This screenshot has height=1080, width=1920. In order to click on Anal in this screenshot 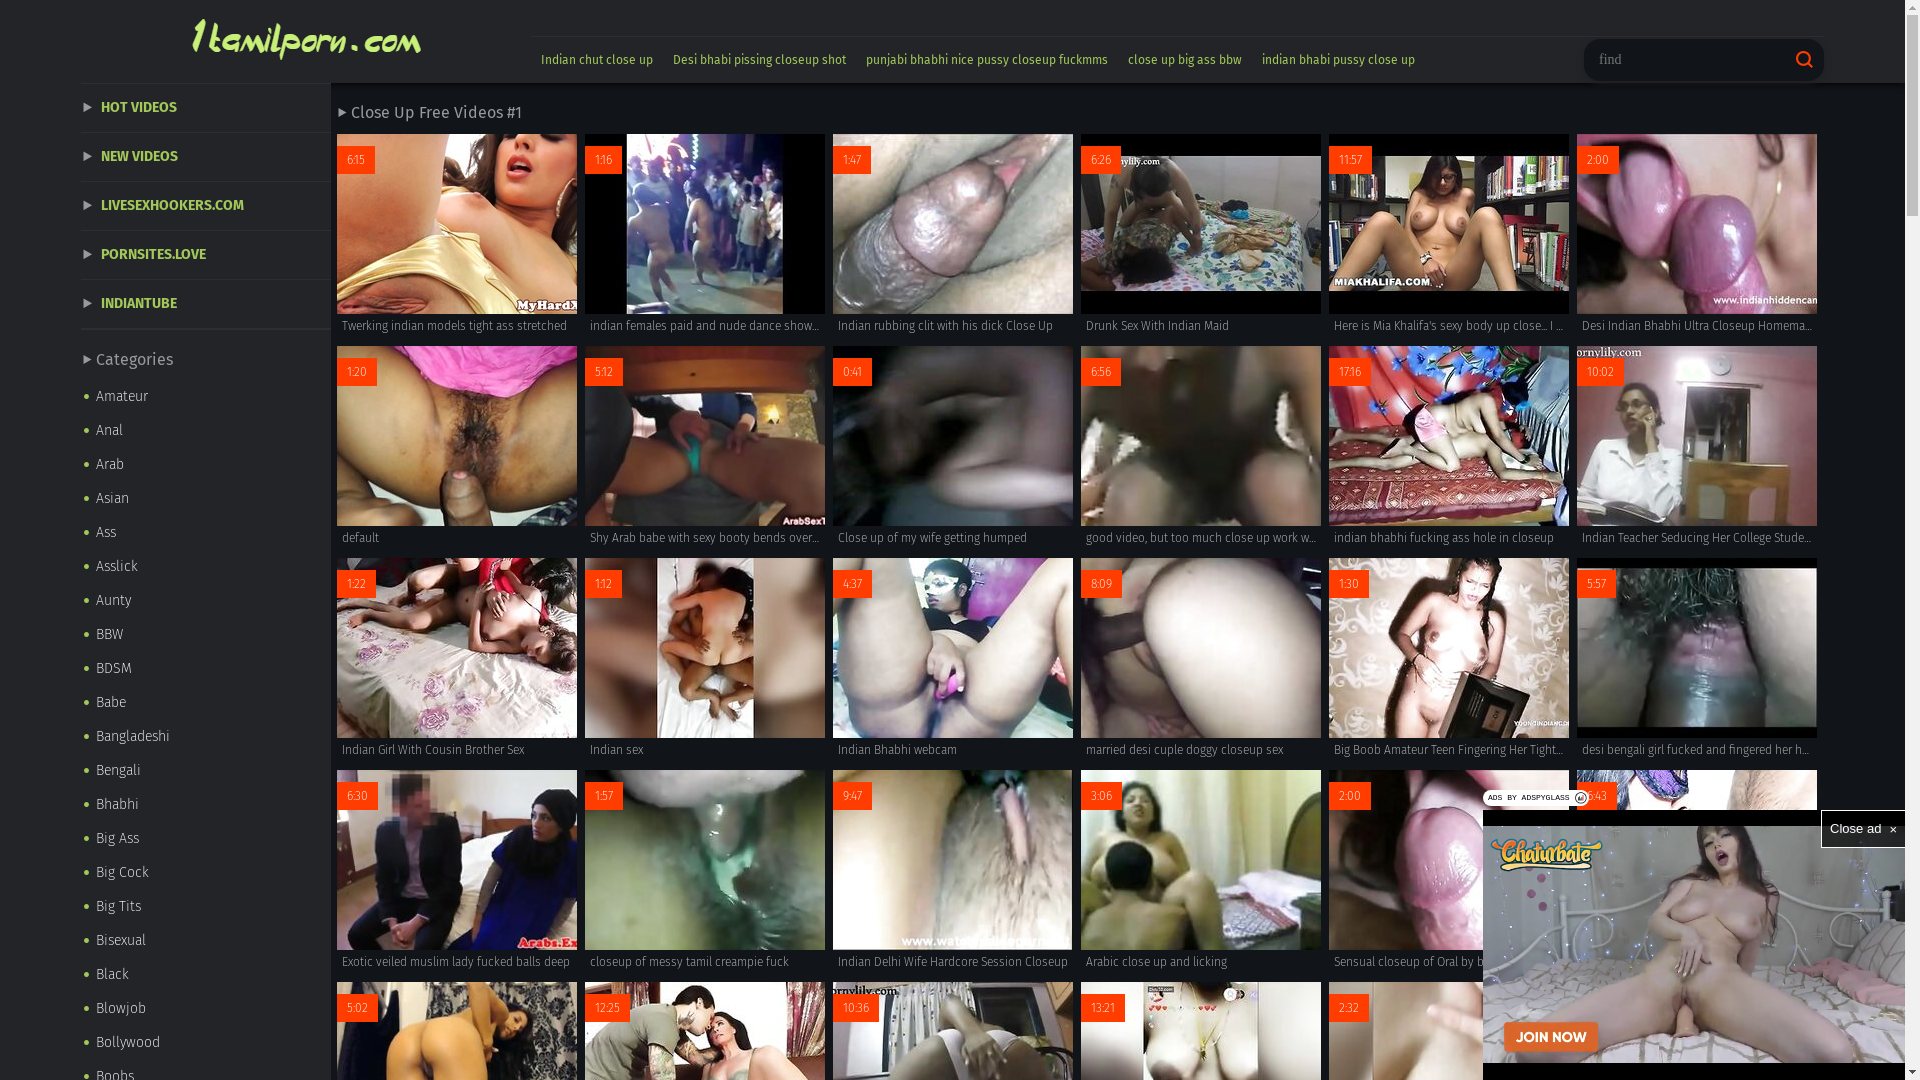, I will do `click(206, 431)`.